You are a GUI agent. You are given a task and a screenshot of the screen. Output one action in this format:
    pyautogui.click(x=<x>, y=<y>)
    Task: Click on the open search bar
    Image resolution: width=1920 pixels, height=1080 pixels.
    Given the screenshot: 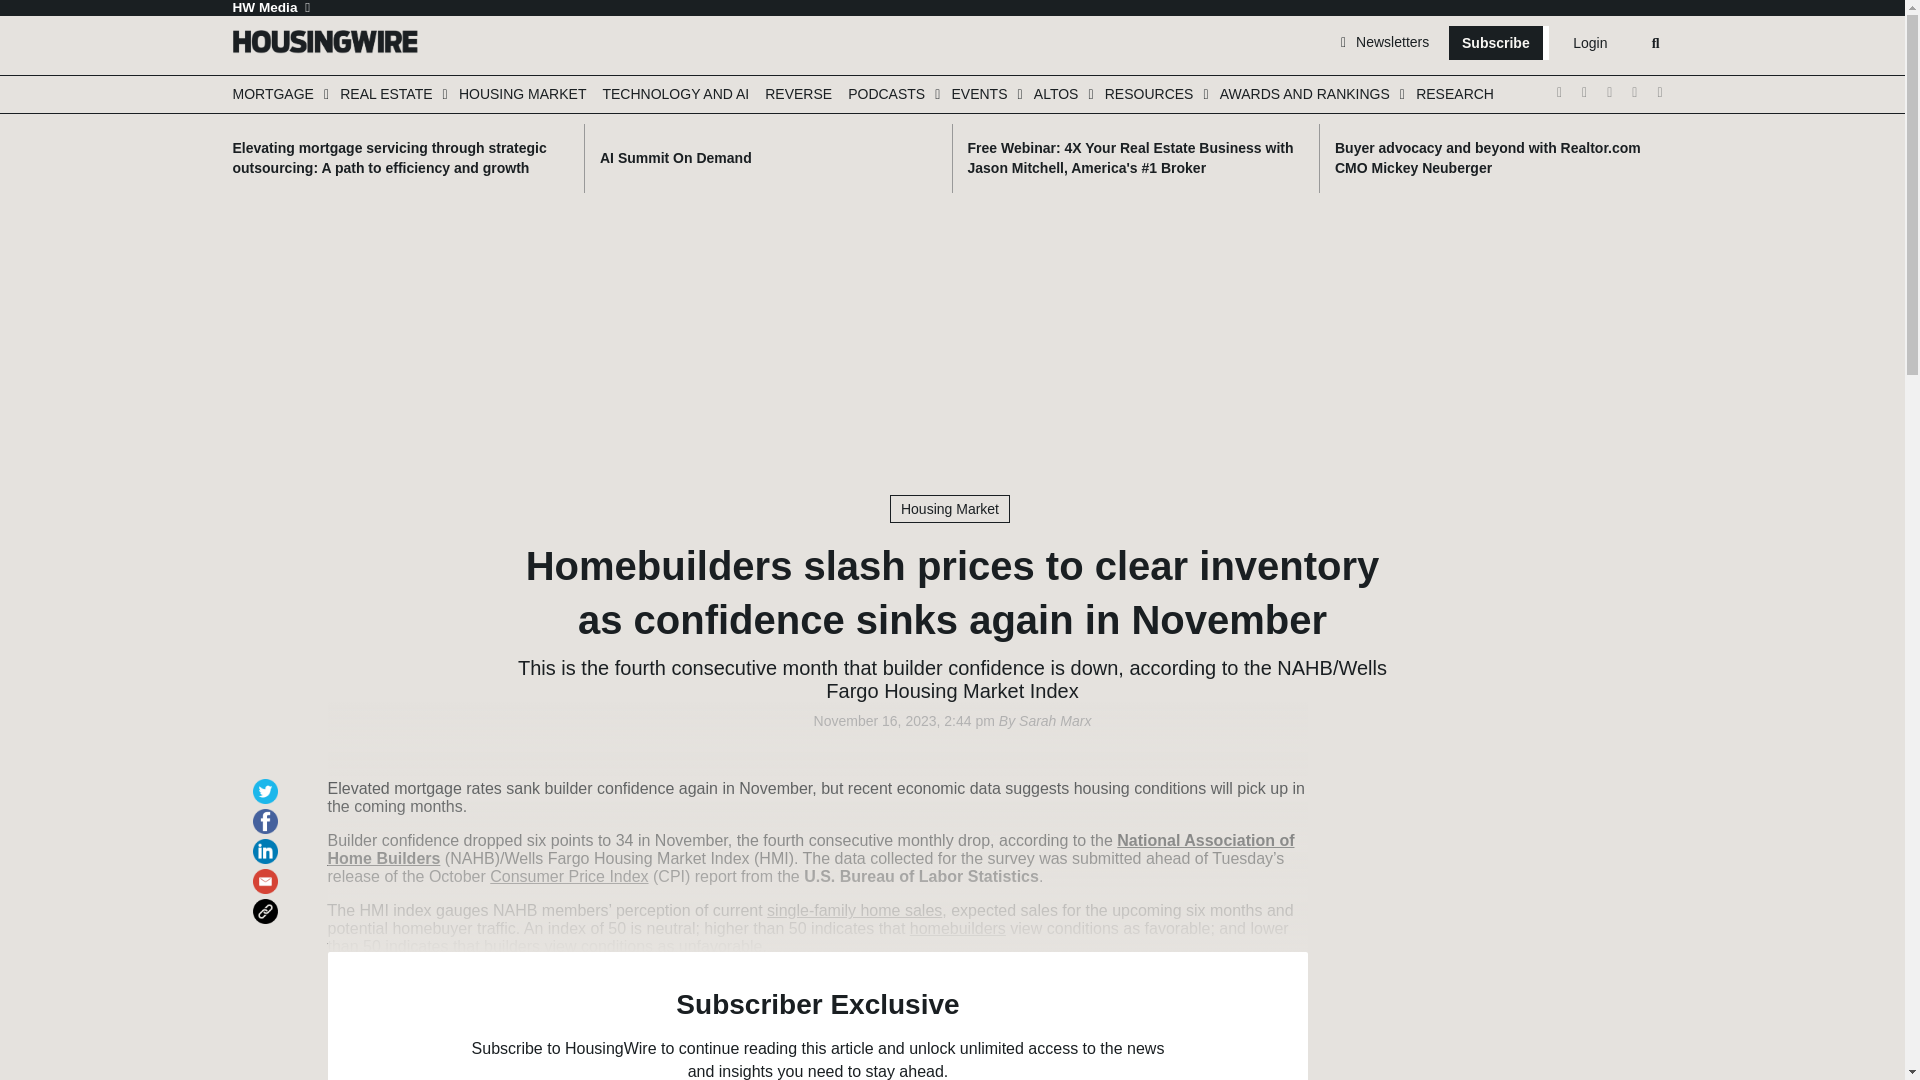 What is the action you would take?
    pyautogui.click(x=1656, y=43)
    